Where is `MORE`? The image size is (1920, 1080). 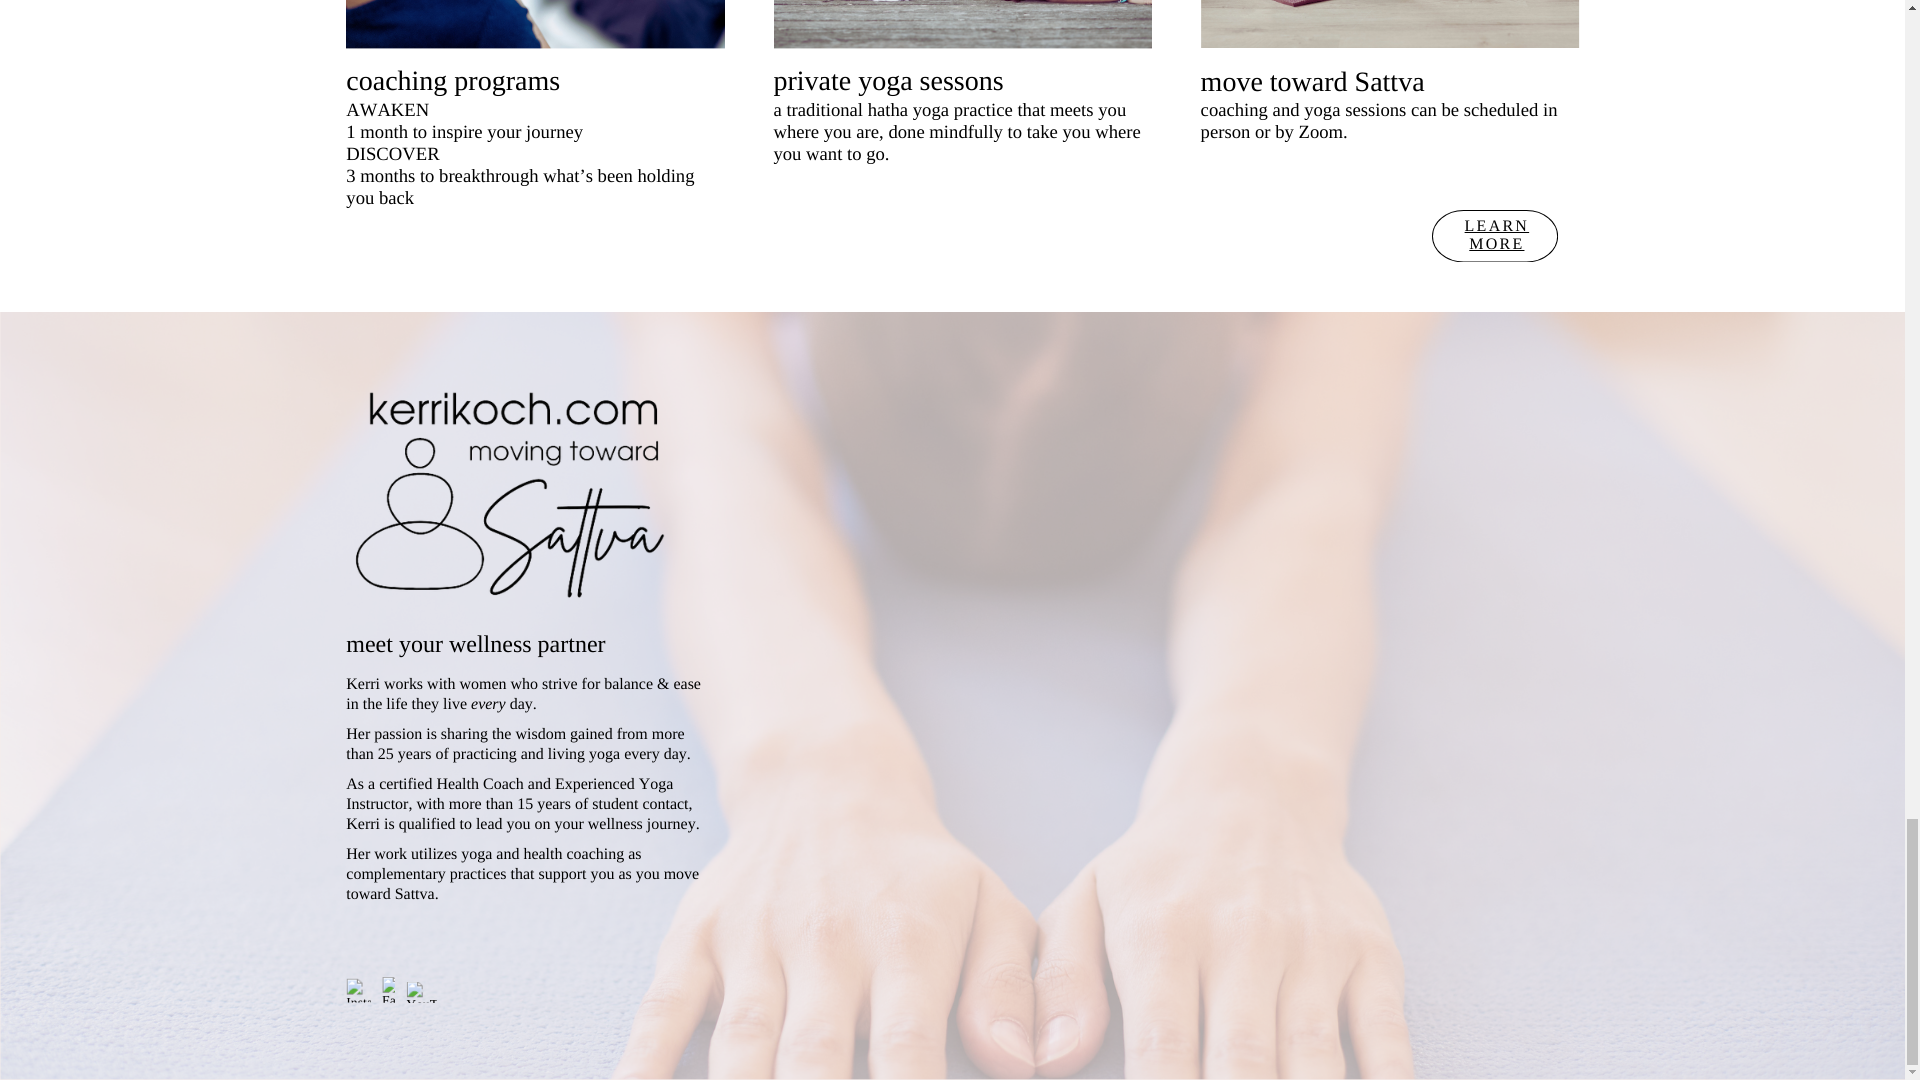
MORE is located at coordinates (1496, 244).